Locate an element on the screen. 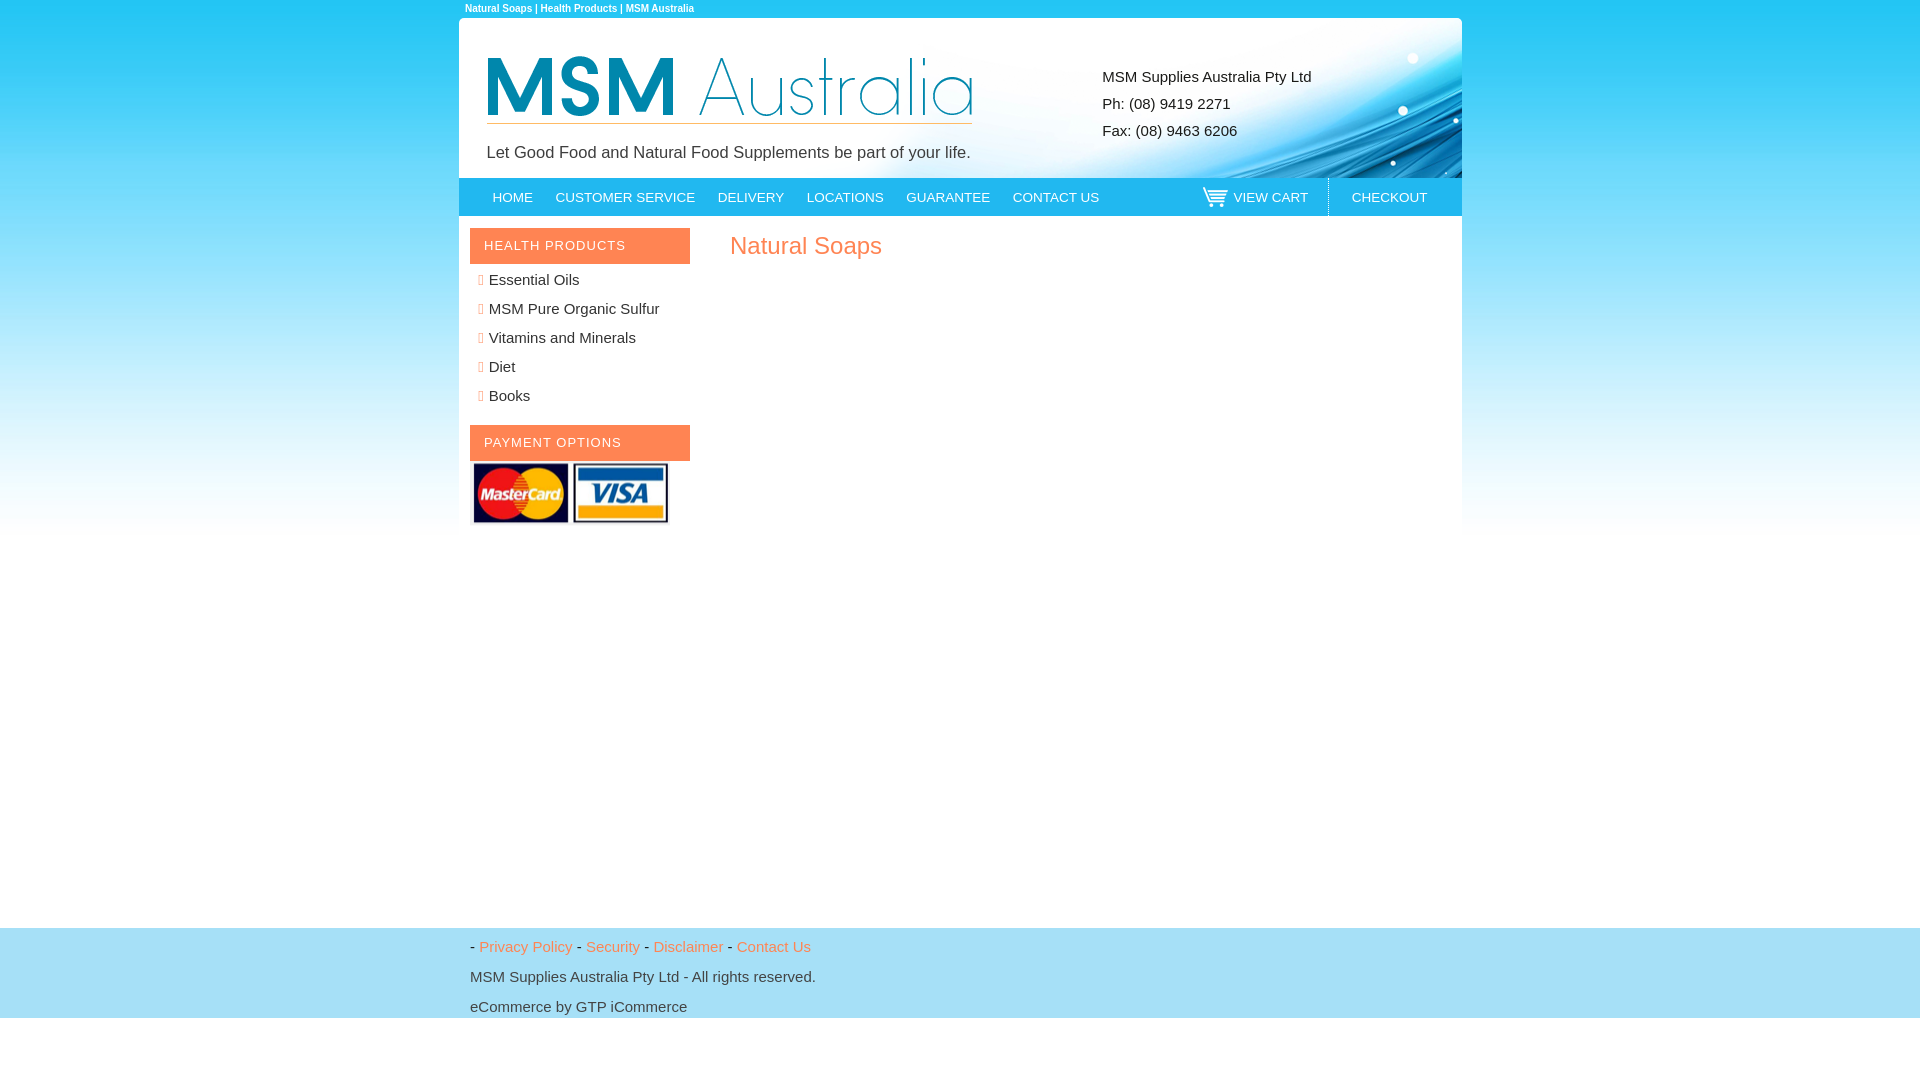 The height and width of the screenshot is (1080, 1920). Security is located at coordinates (613, 946).